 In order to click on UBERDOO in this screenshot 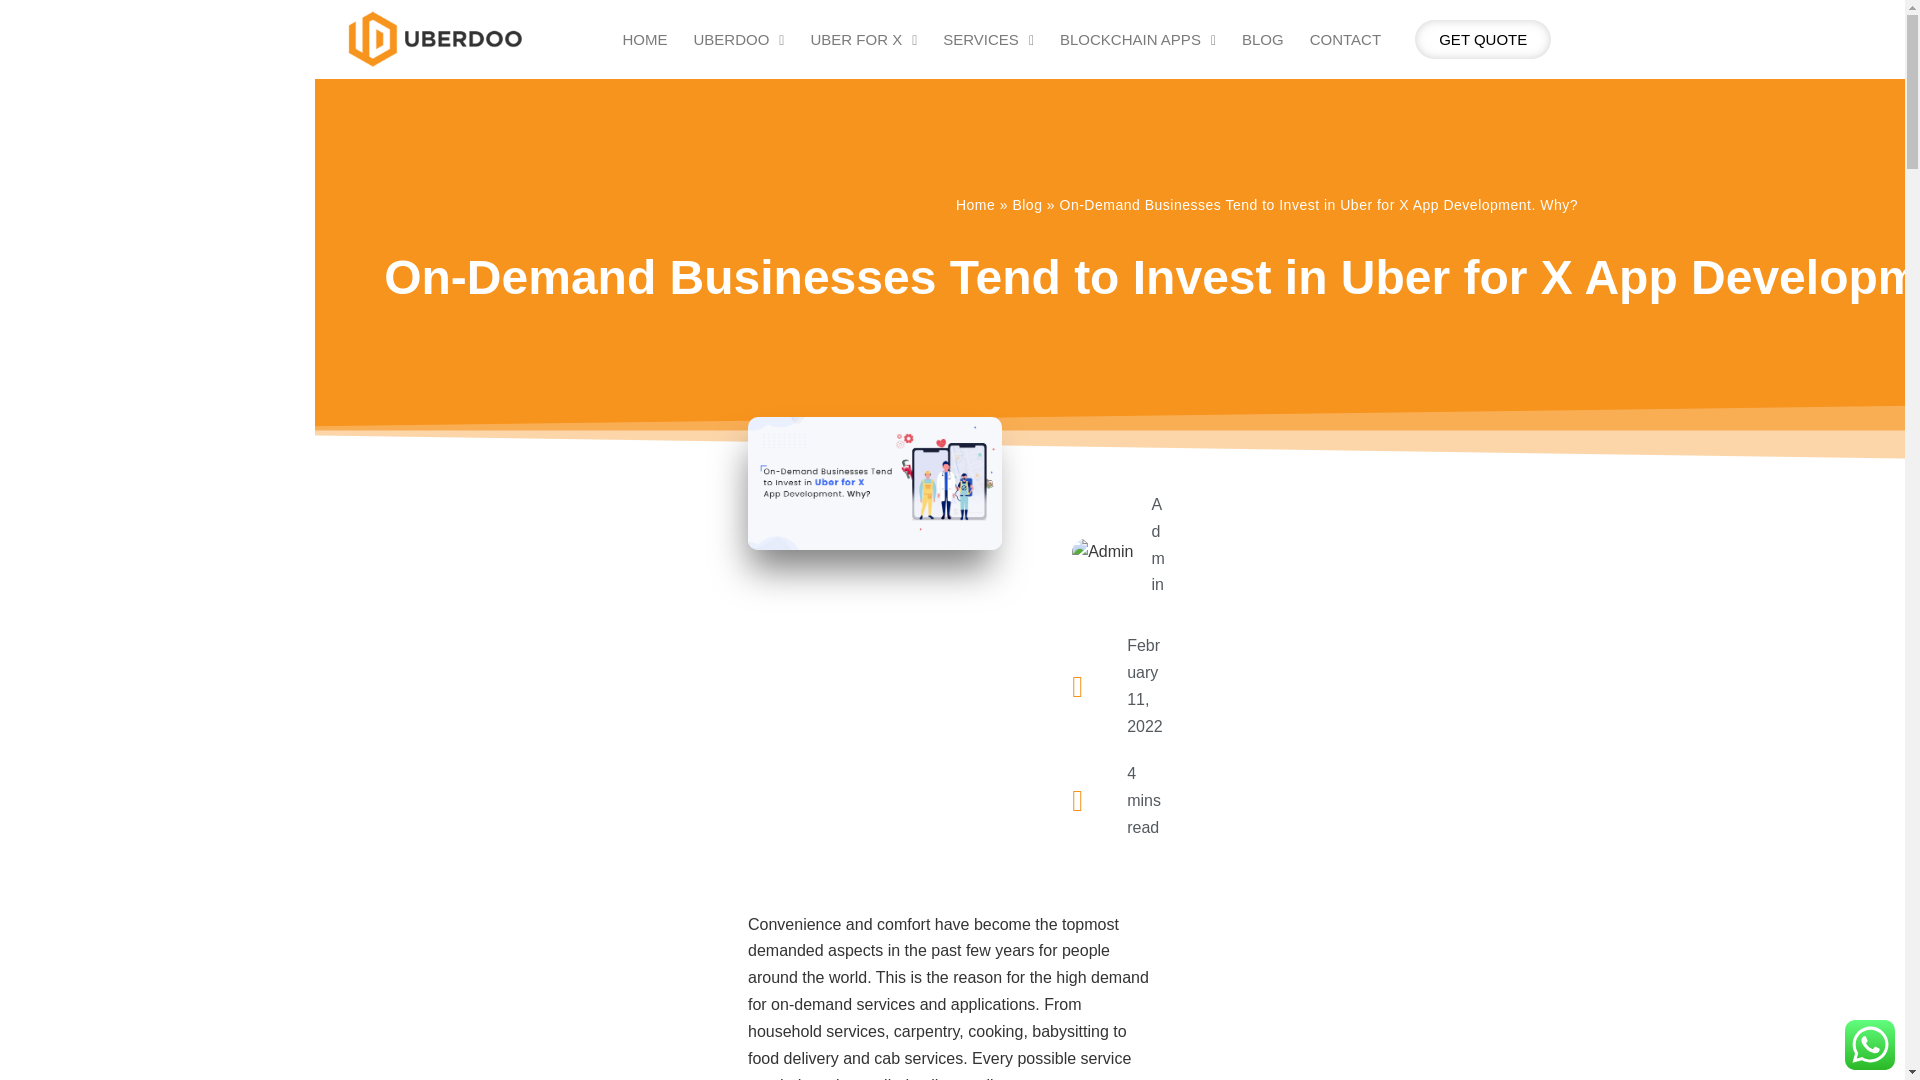, I will do `click(738, 40)`.